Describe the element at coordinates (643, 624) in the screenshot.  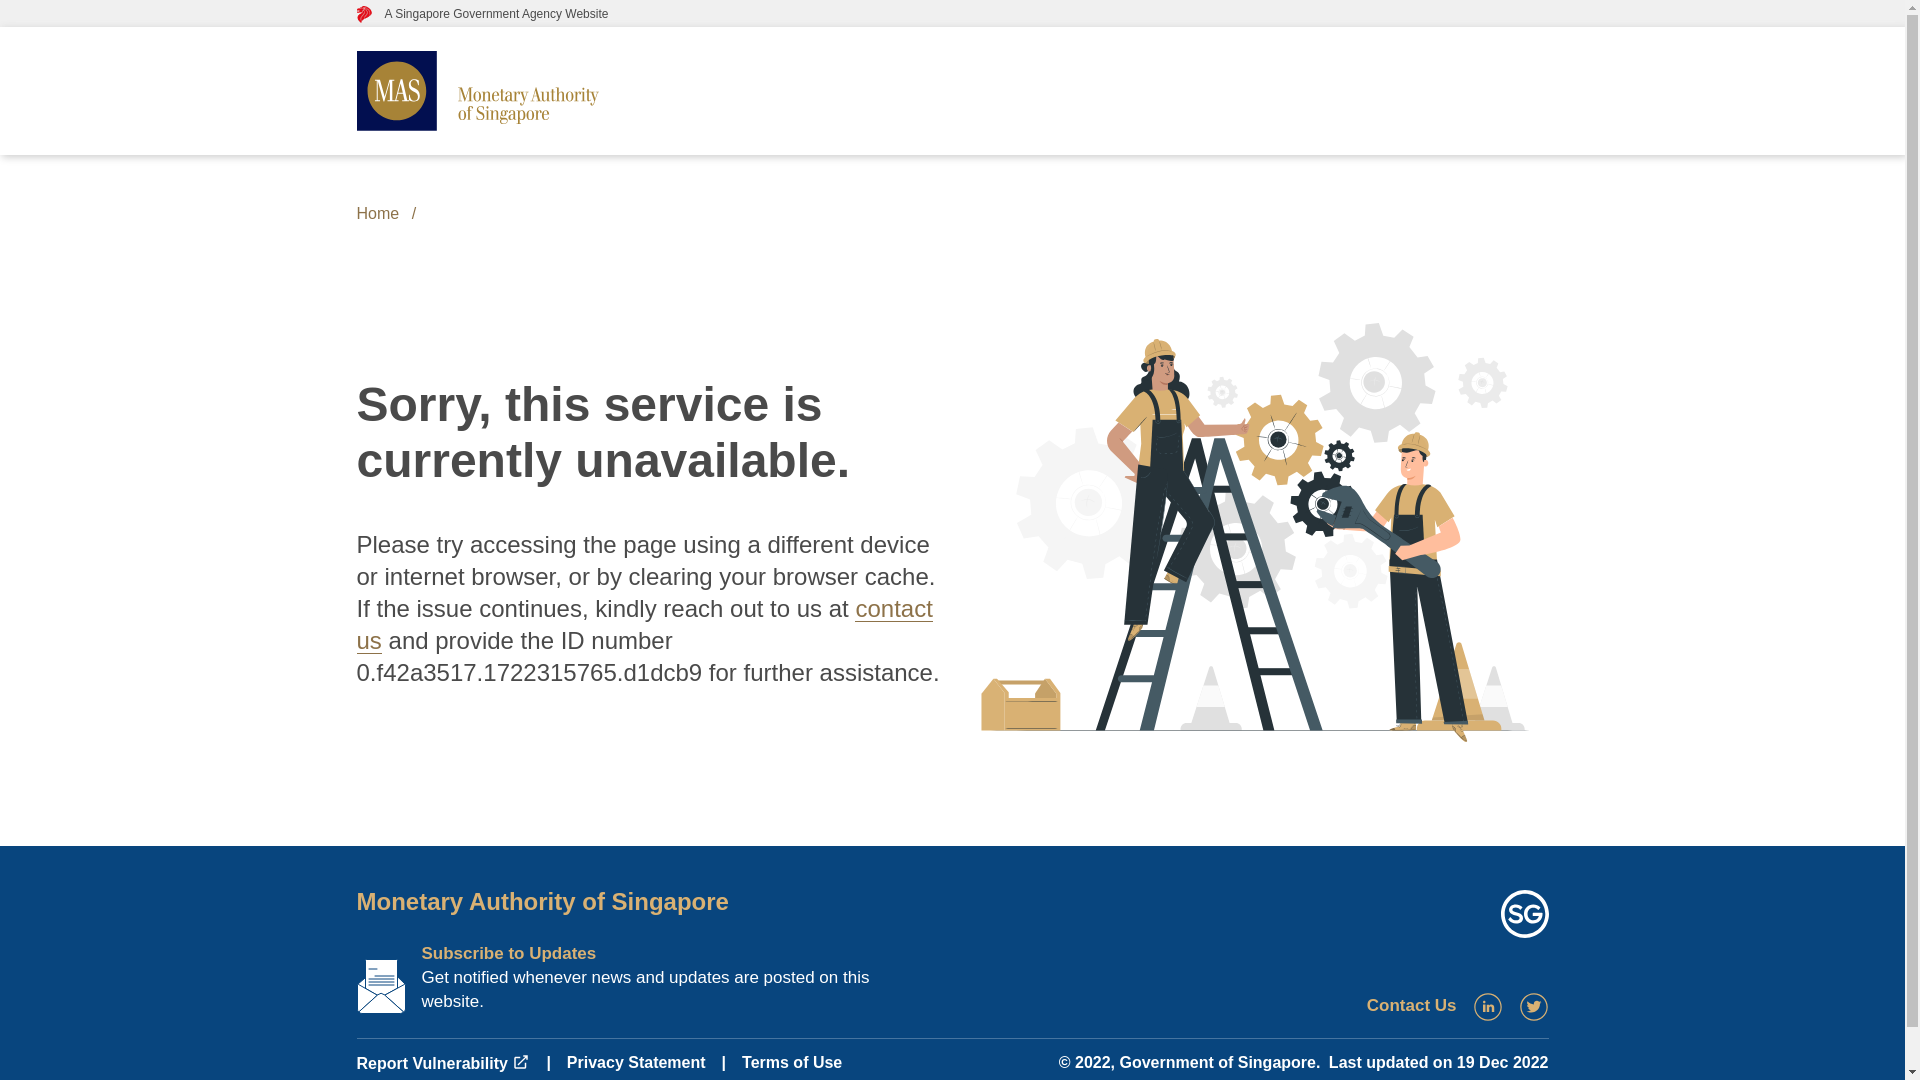
I see `contact us` at that location.